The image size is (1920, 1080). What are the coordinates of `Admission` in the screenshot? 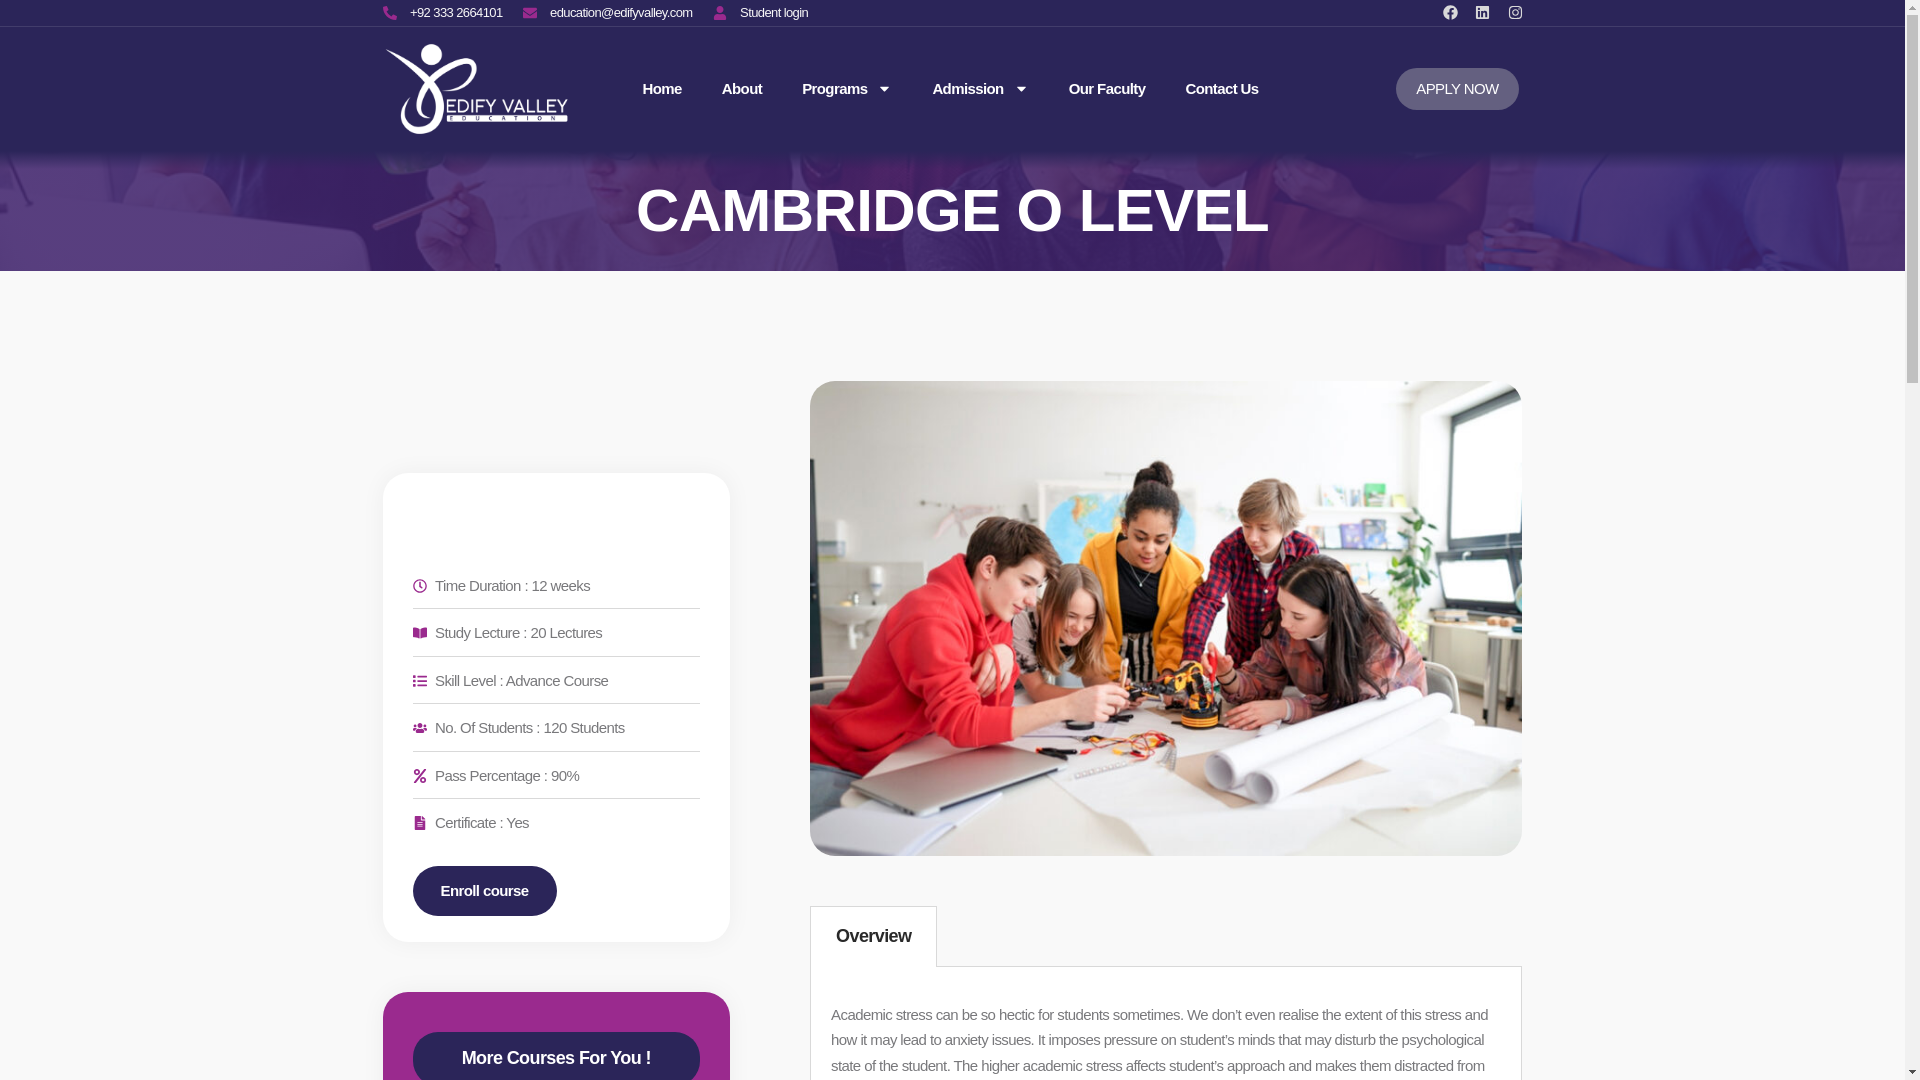 It's located at (979, 88).